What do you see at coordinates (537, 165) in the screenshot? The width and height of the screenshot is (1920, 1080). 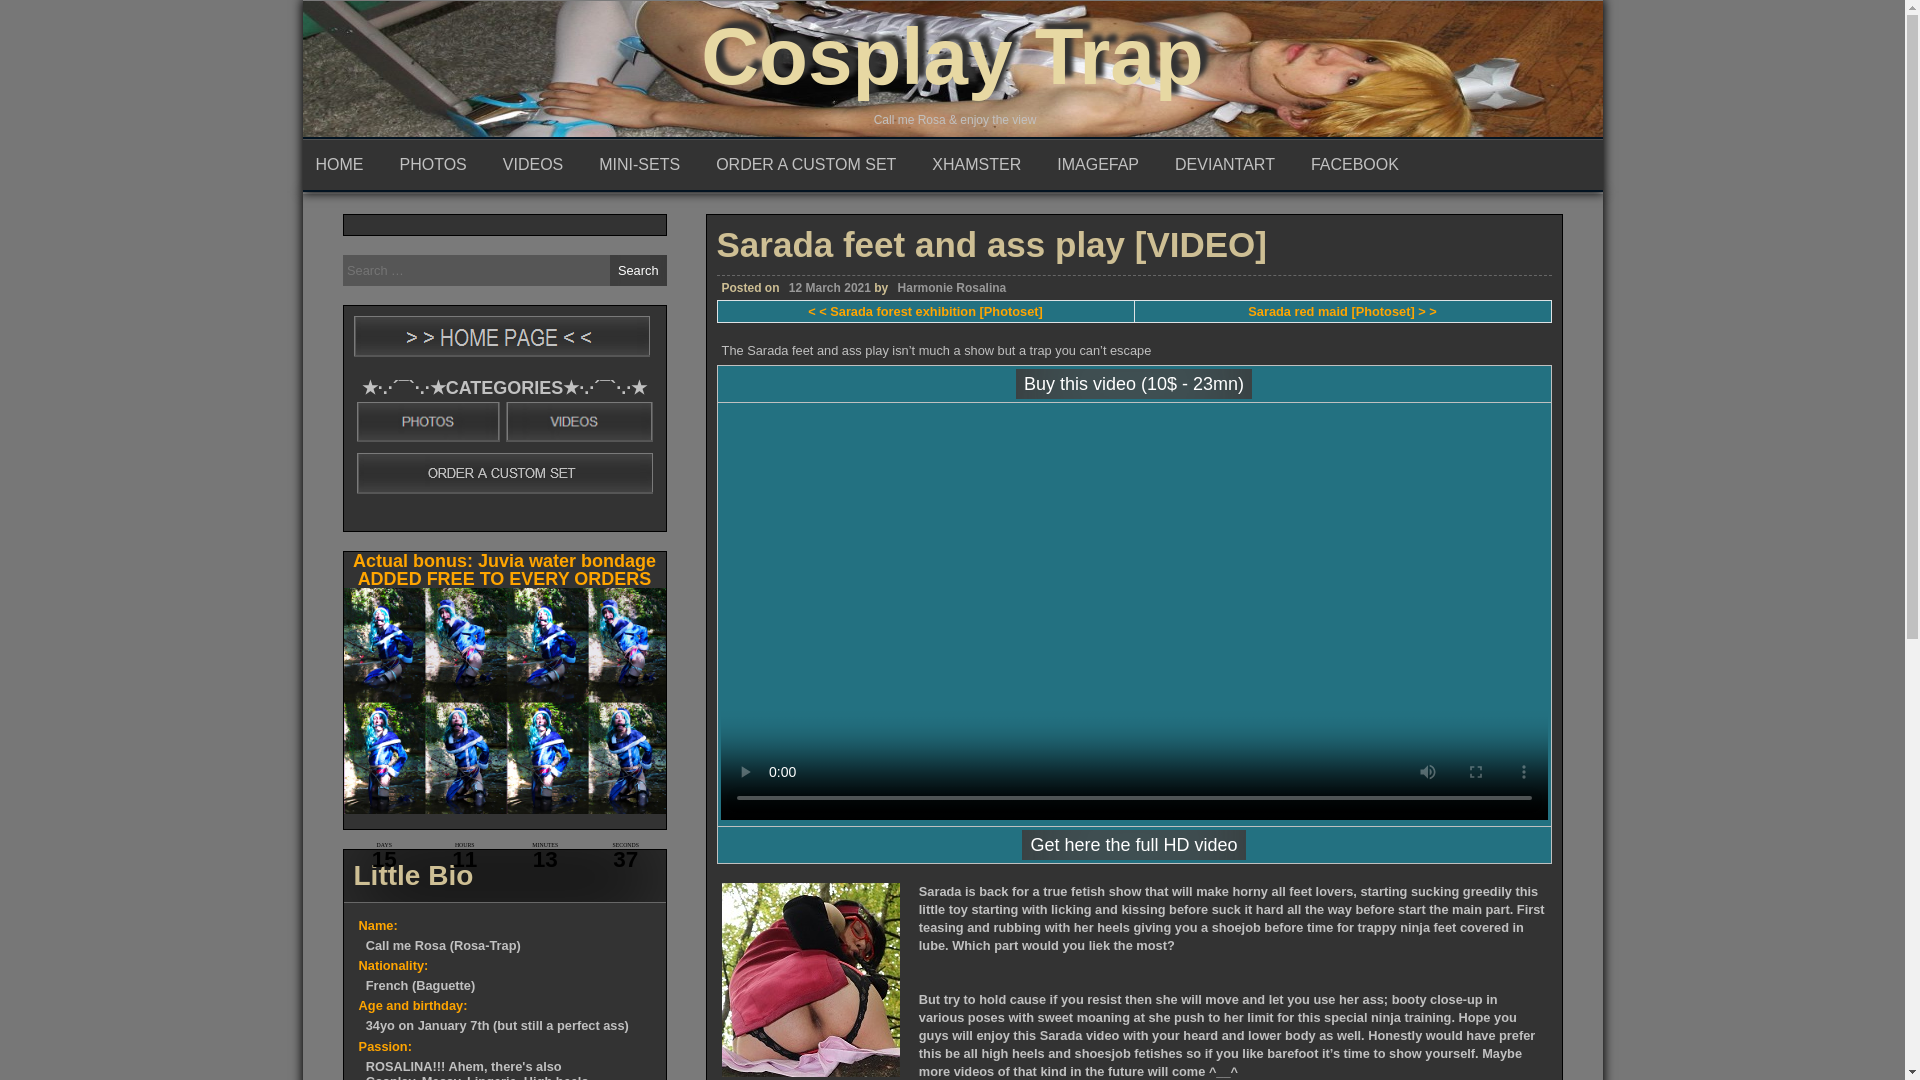 I see `VIDEOS` at bounding box center [537, 165].